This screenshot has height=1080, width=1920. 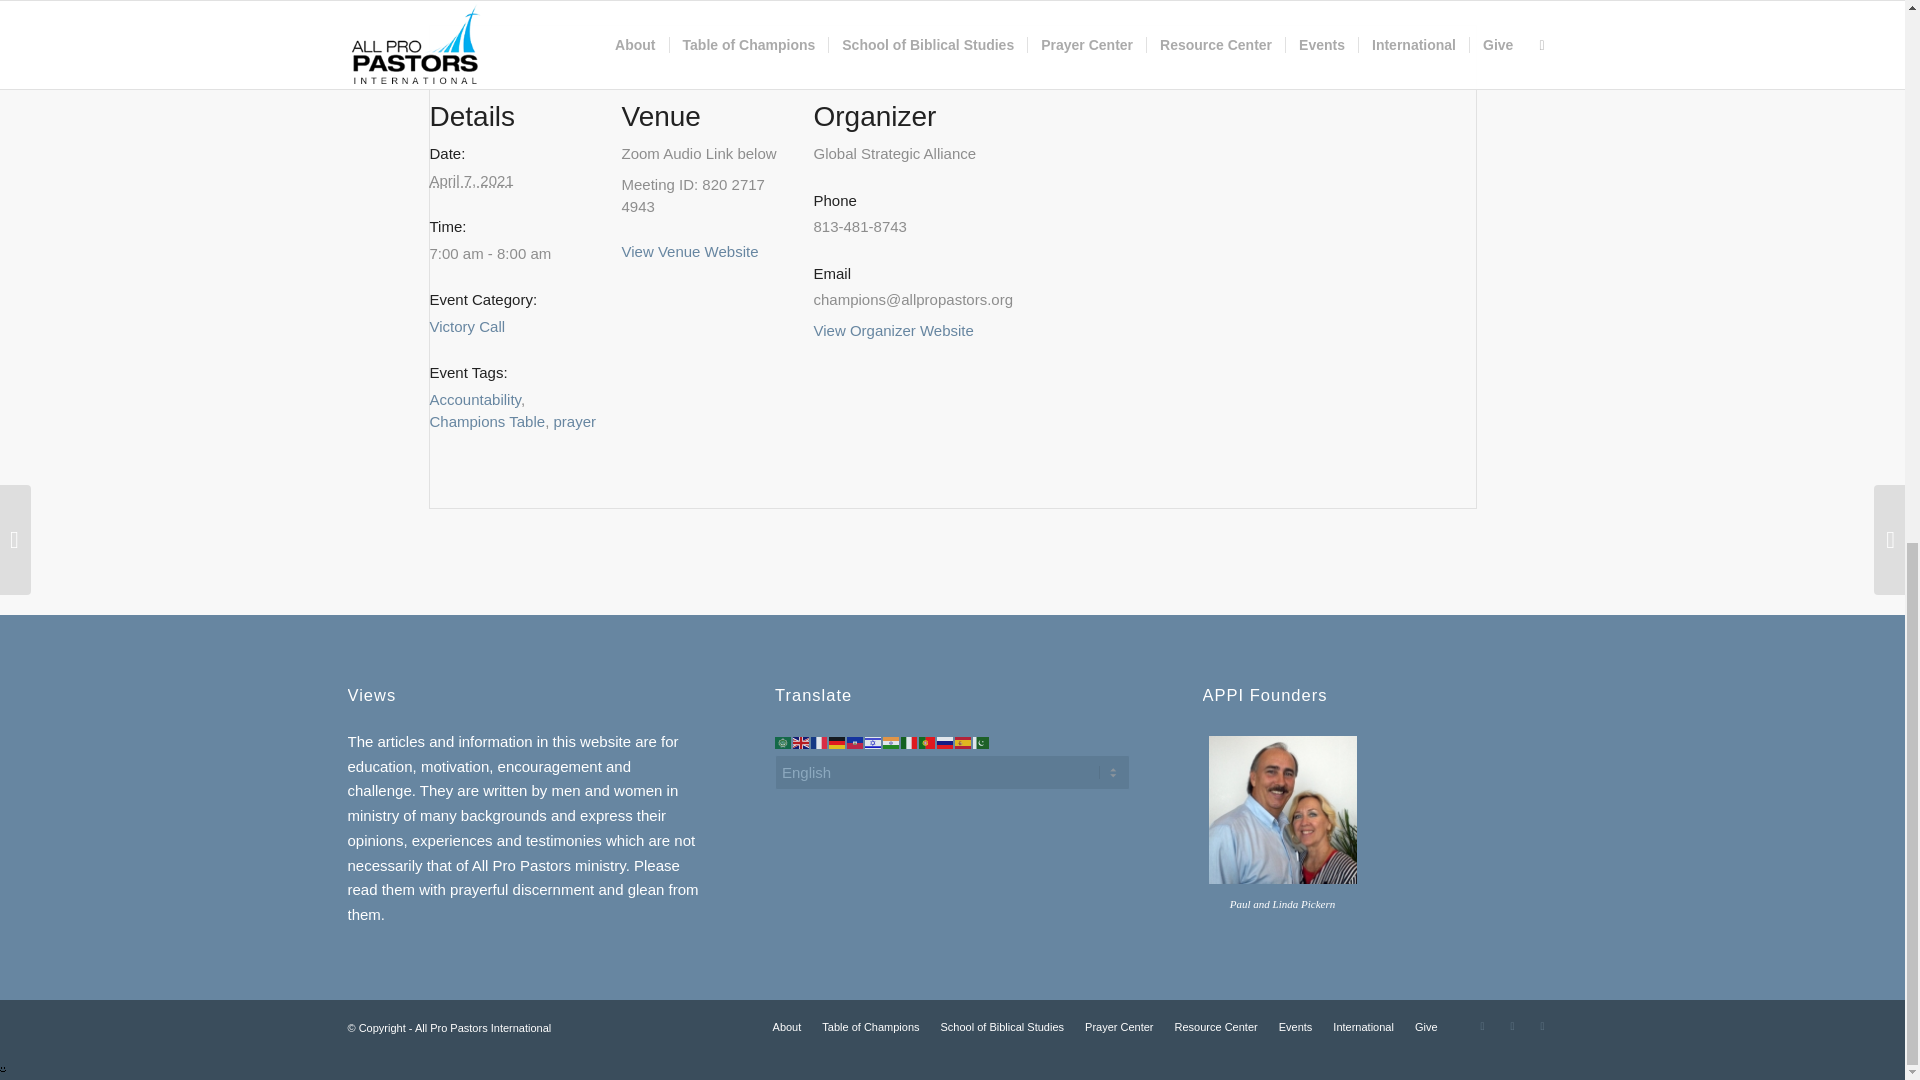 I want to click on German, so click(x=838, y=741).